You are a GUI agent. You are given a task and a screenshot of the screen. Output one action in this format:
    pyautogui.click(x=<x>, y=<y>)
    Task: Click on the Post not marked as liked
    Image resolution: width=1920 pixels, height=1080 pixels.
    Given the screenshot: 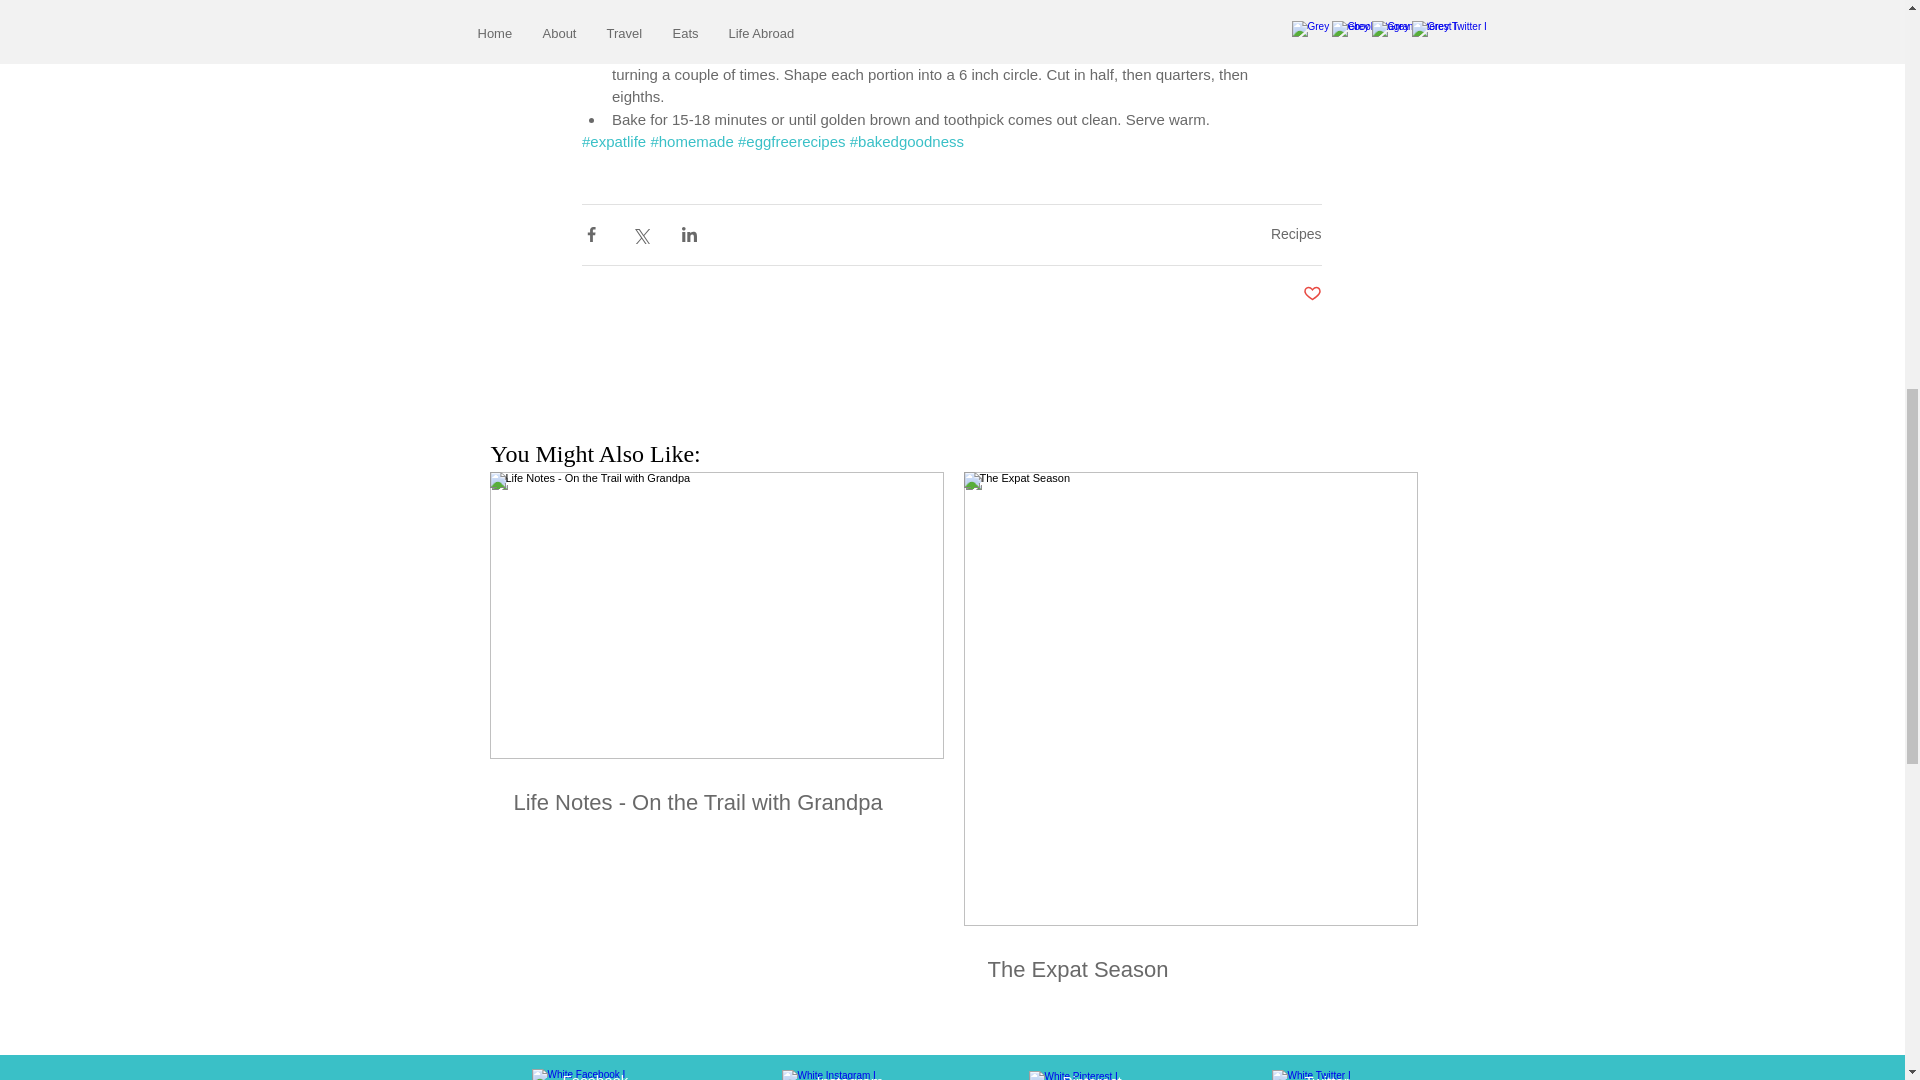 What is the action you would take?
    pyautogui.click(x=1310, y=294)
    